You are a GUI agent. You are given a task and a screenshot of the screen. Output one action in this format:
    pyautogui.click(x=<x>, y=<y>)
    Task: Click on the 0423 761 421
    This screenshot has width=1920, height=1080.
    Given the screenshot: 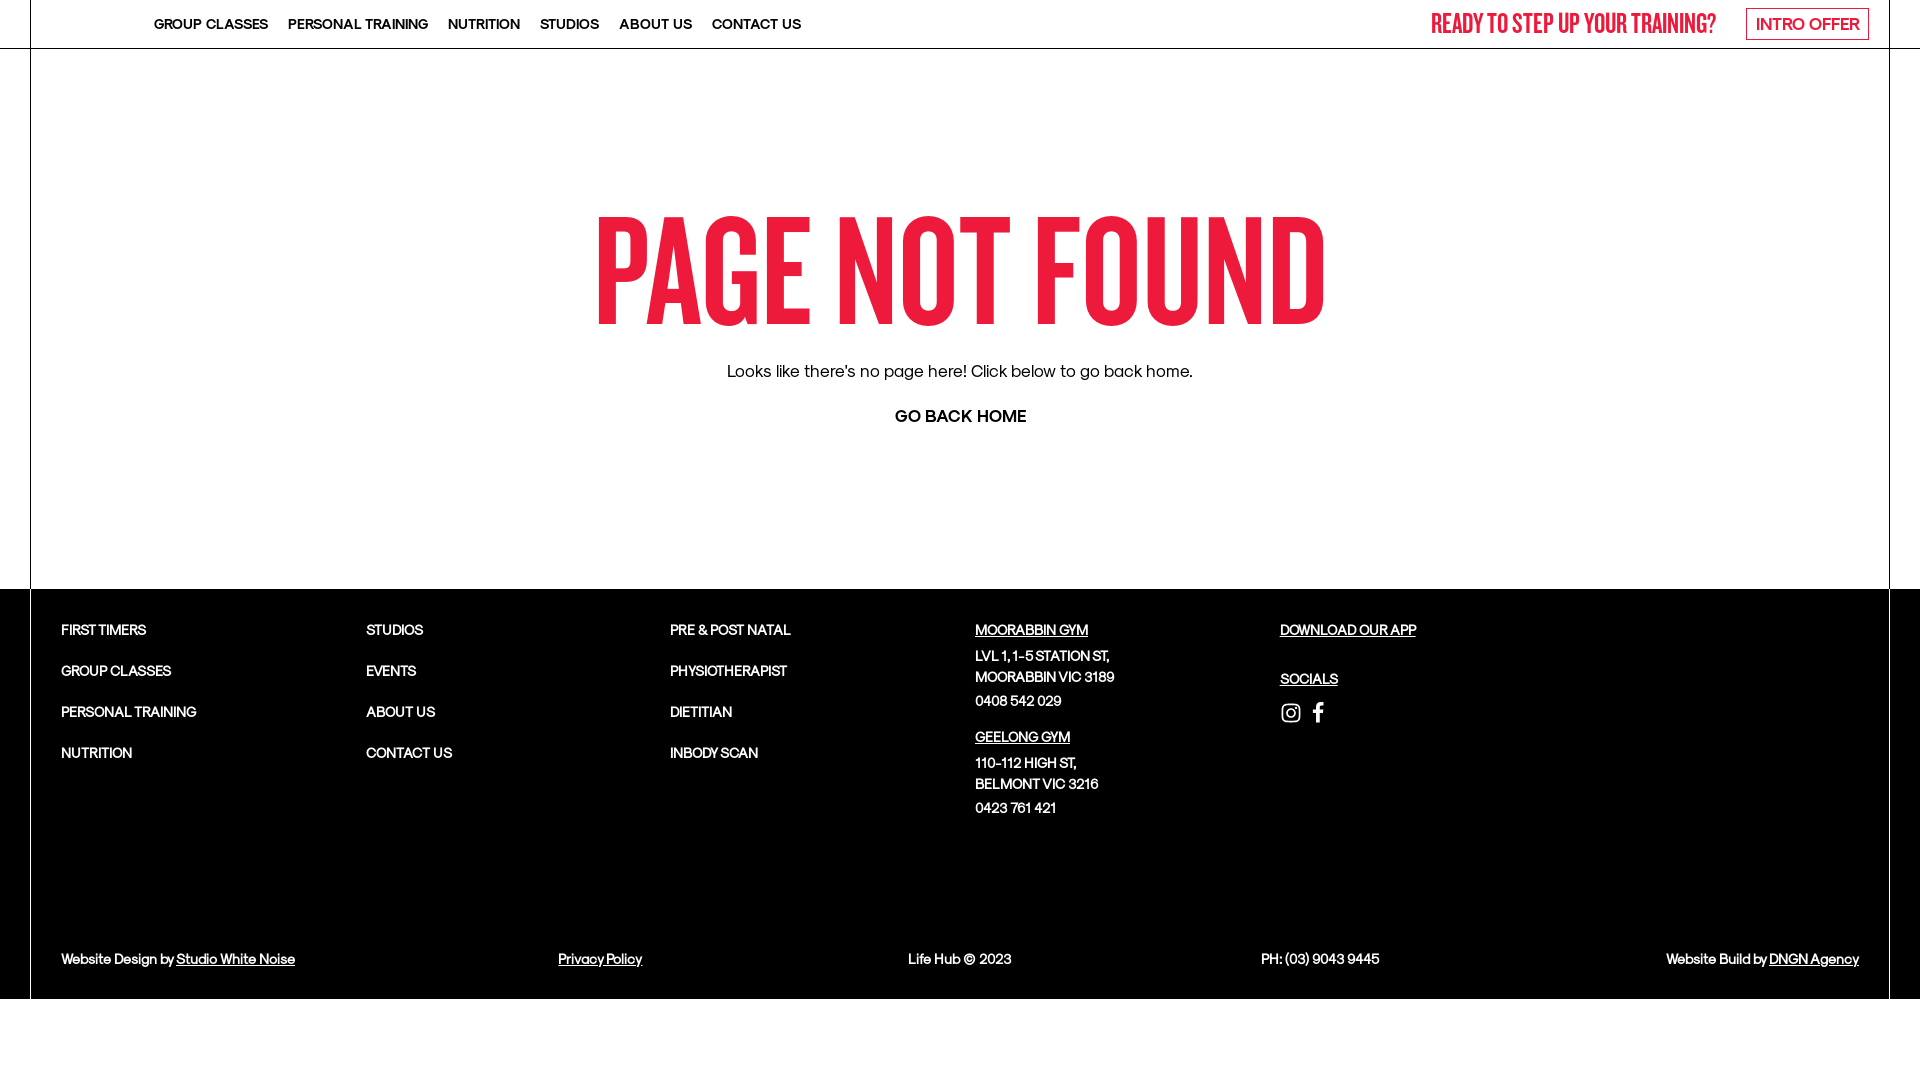 What is the action you would take?
    pyautogui.click(x=1016, y=808)
    